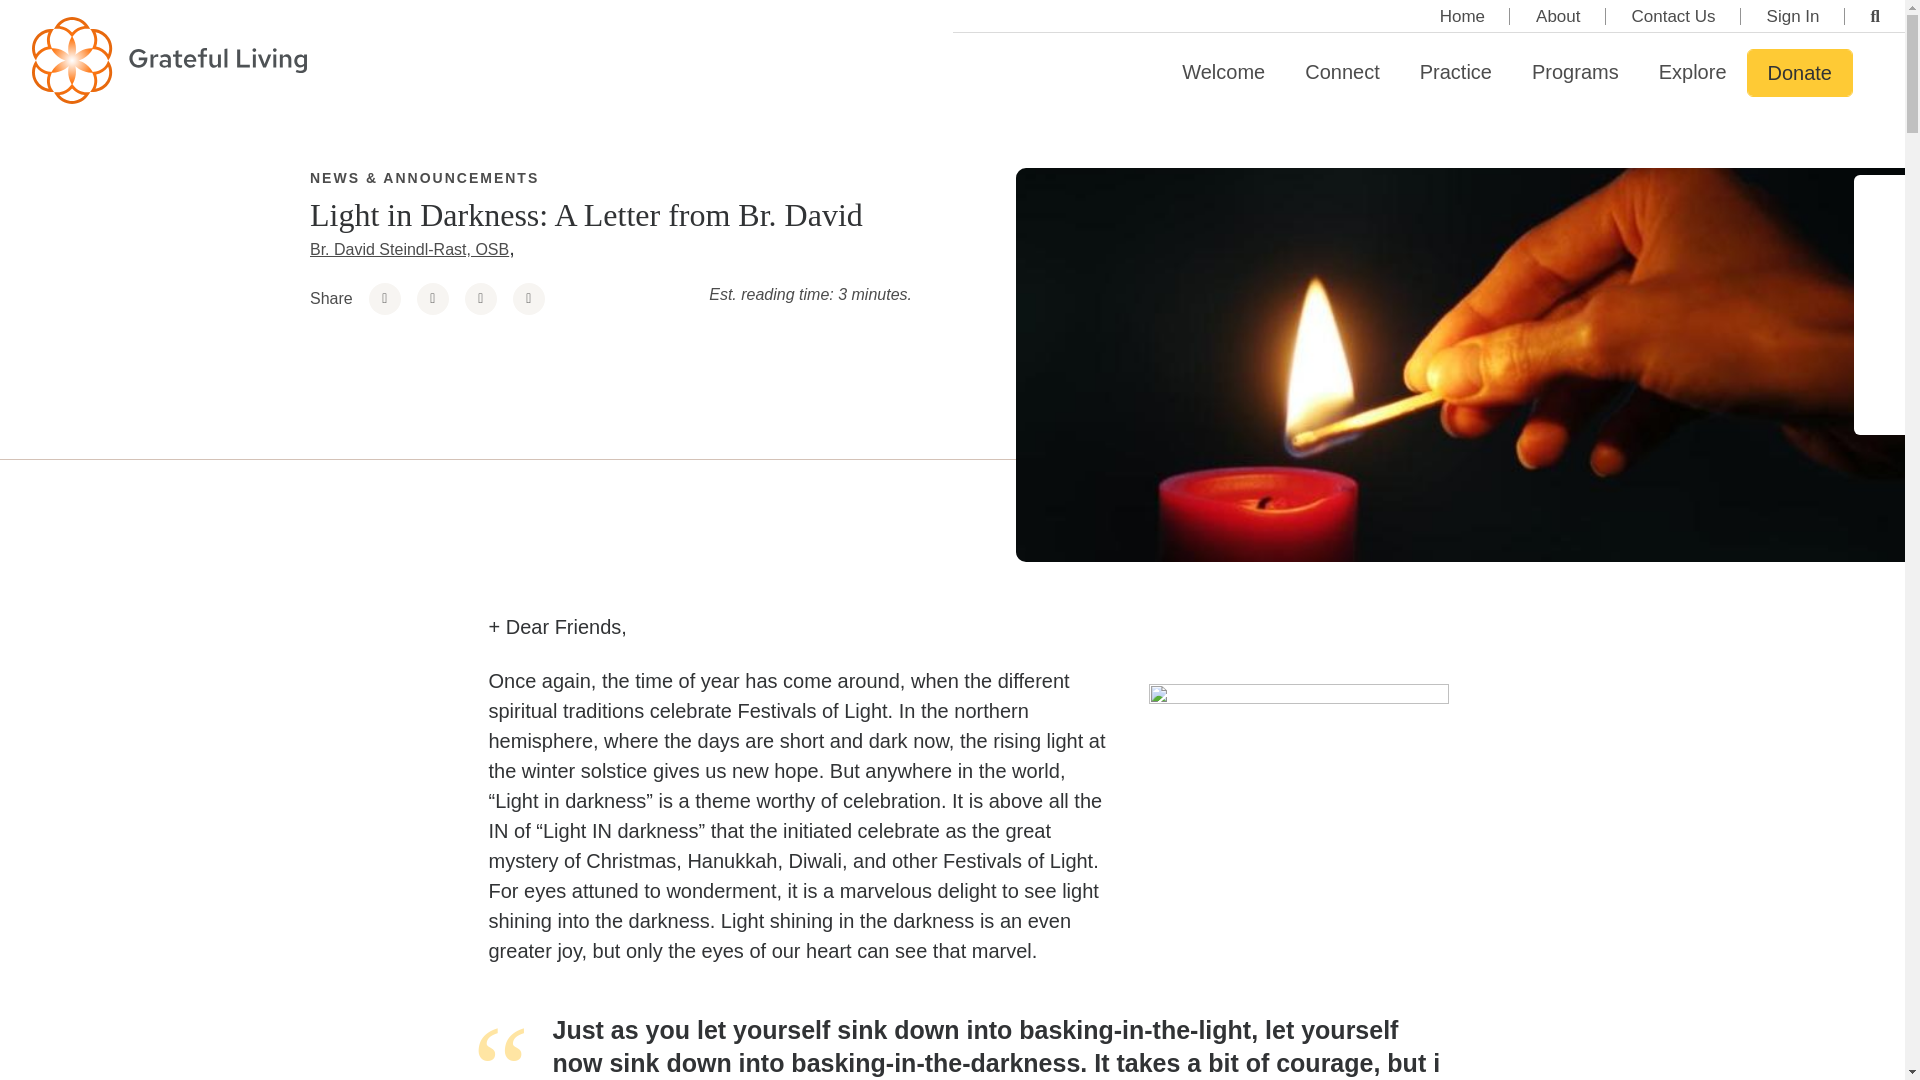 This screenshot has width=1920, height=1080. Describe the element at coordinates (1693, 72) in the screenshot. I see `Explore` at that location.